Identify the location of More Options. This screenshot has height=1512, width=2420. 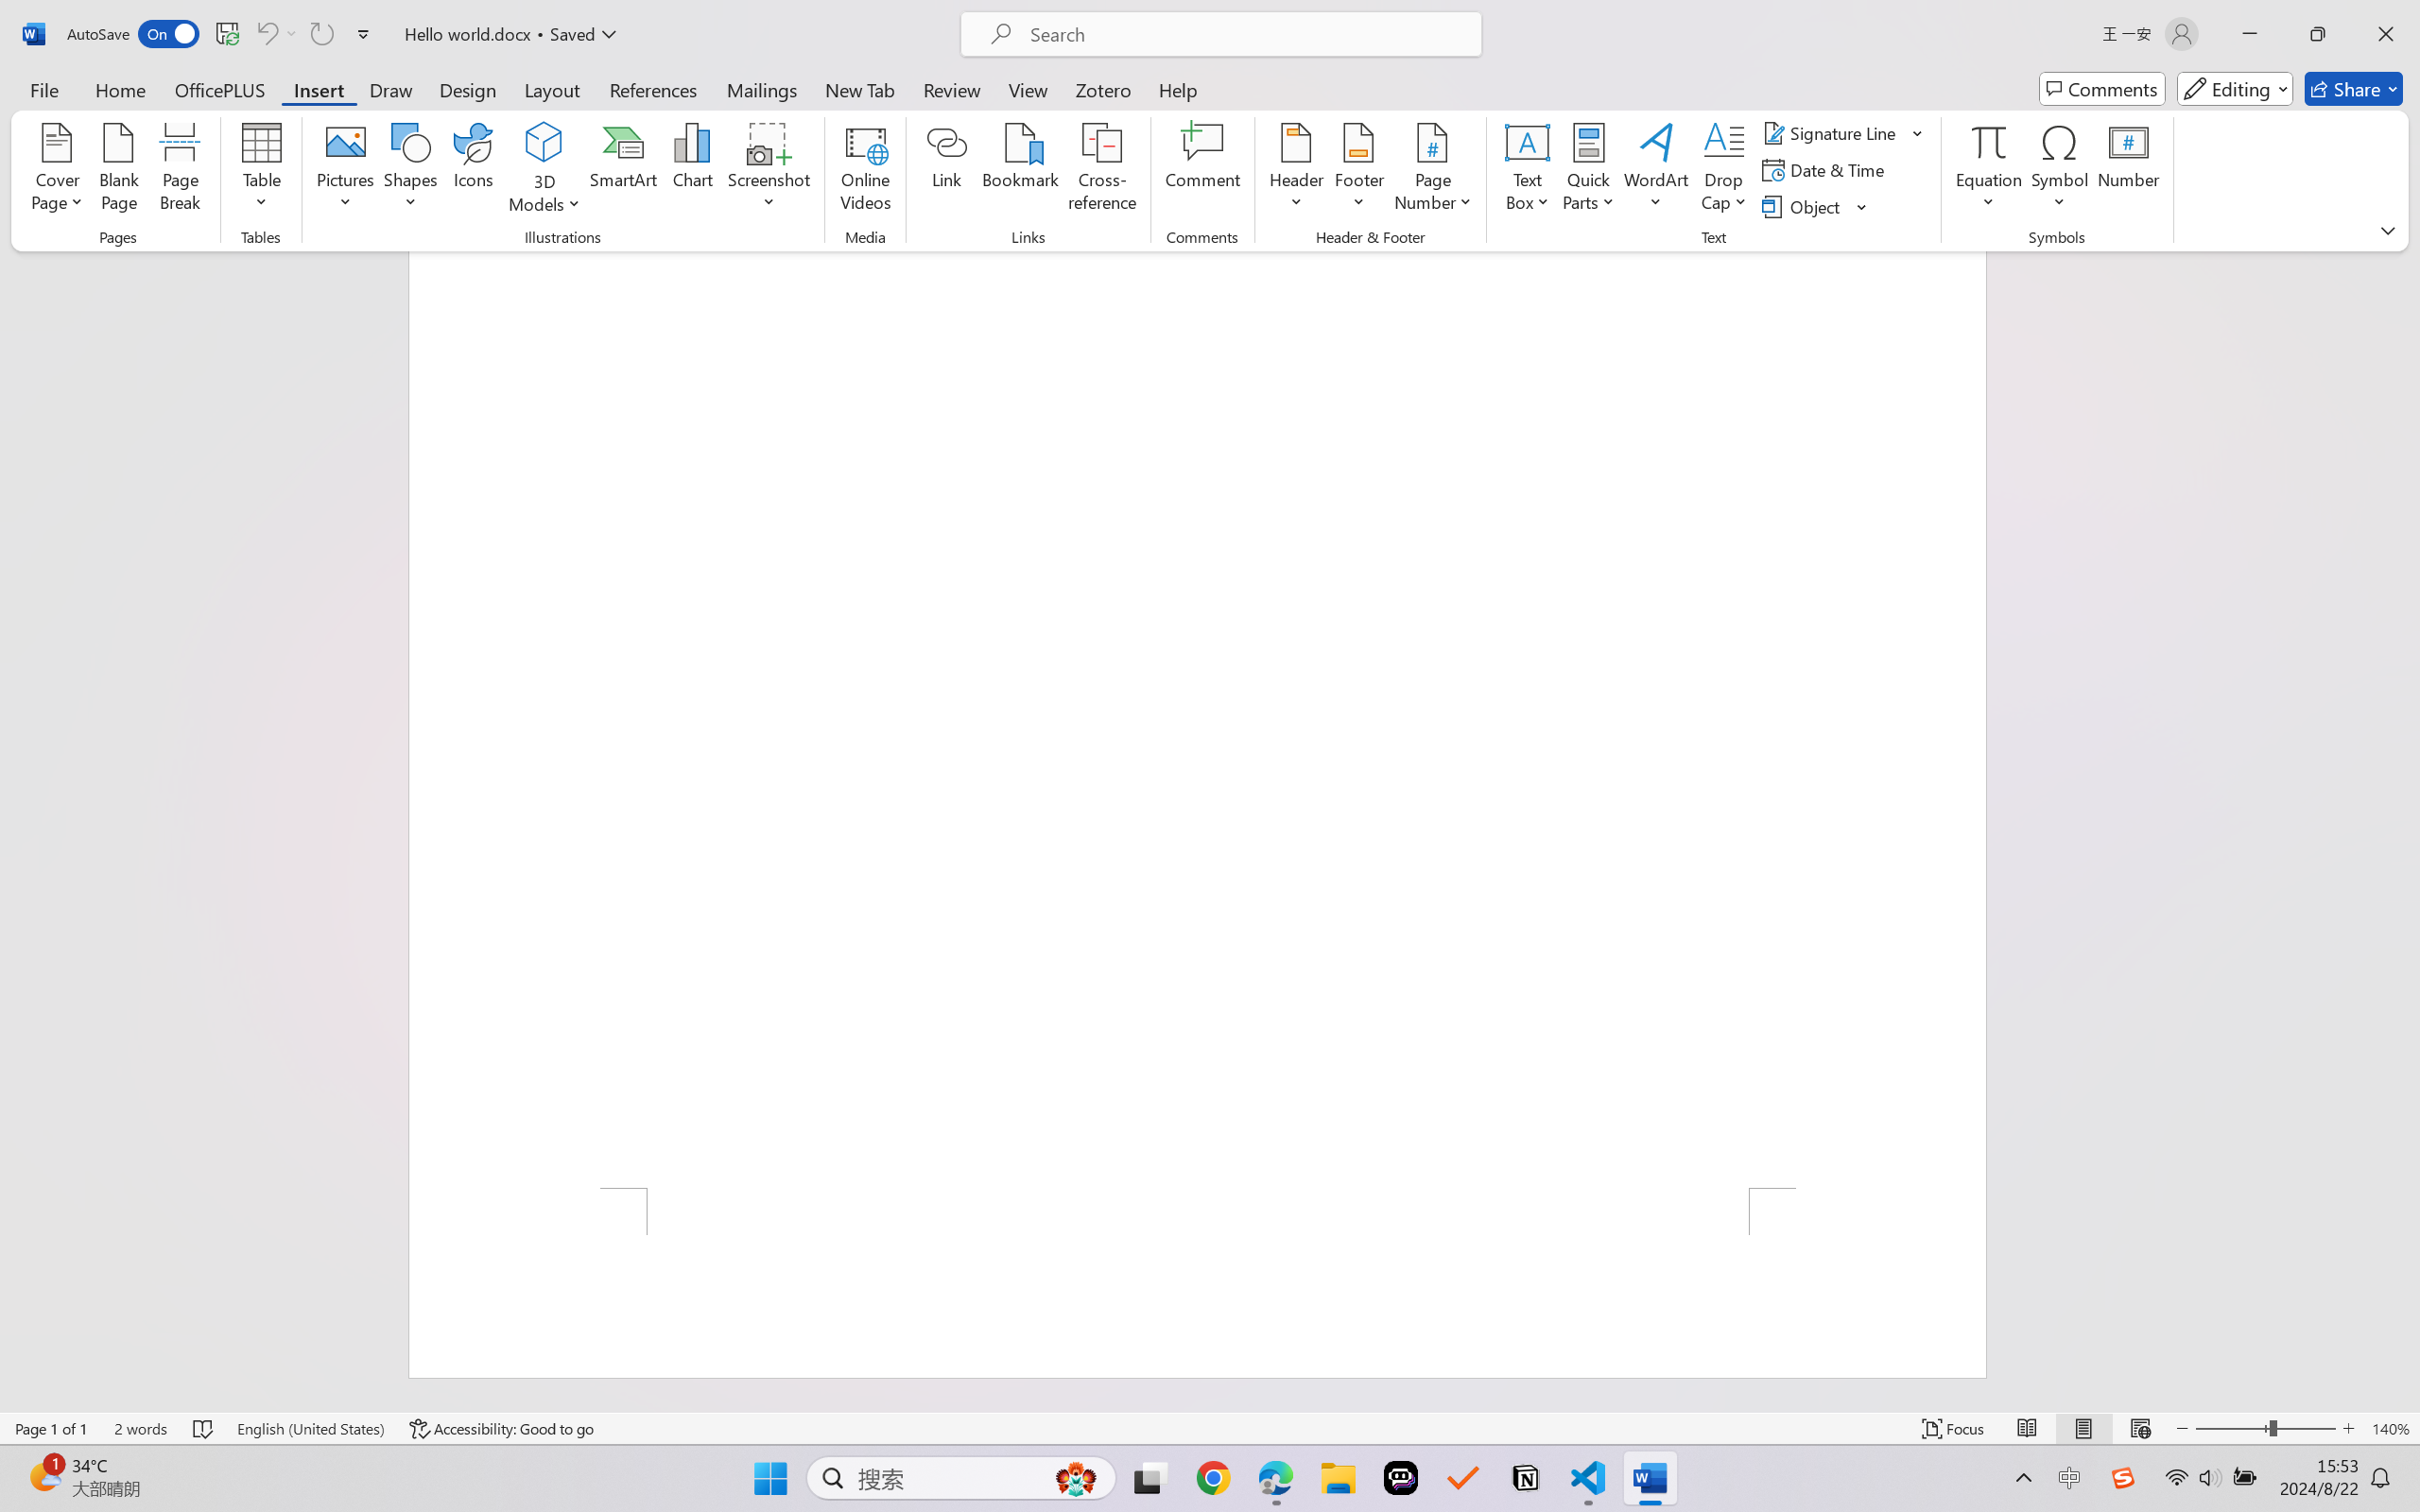
(293, 34).